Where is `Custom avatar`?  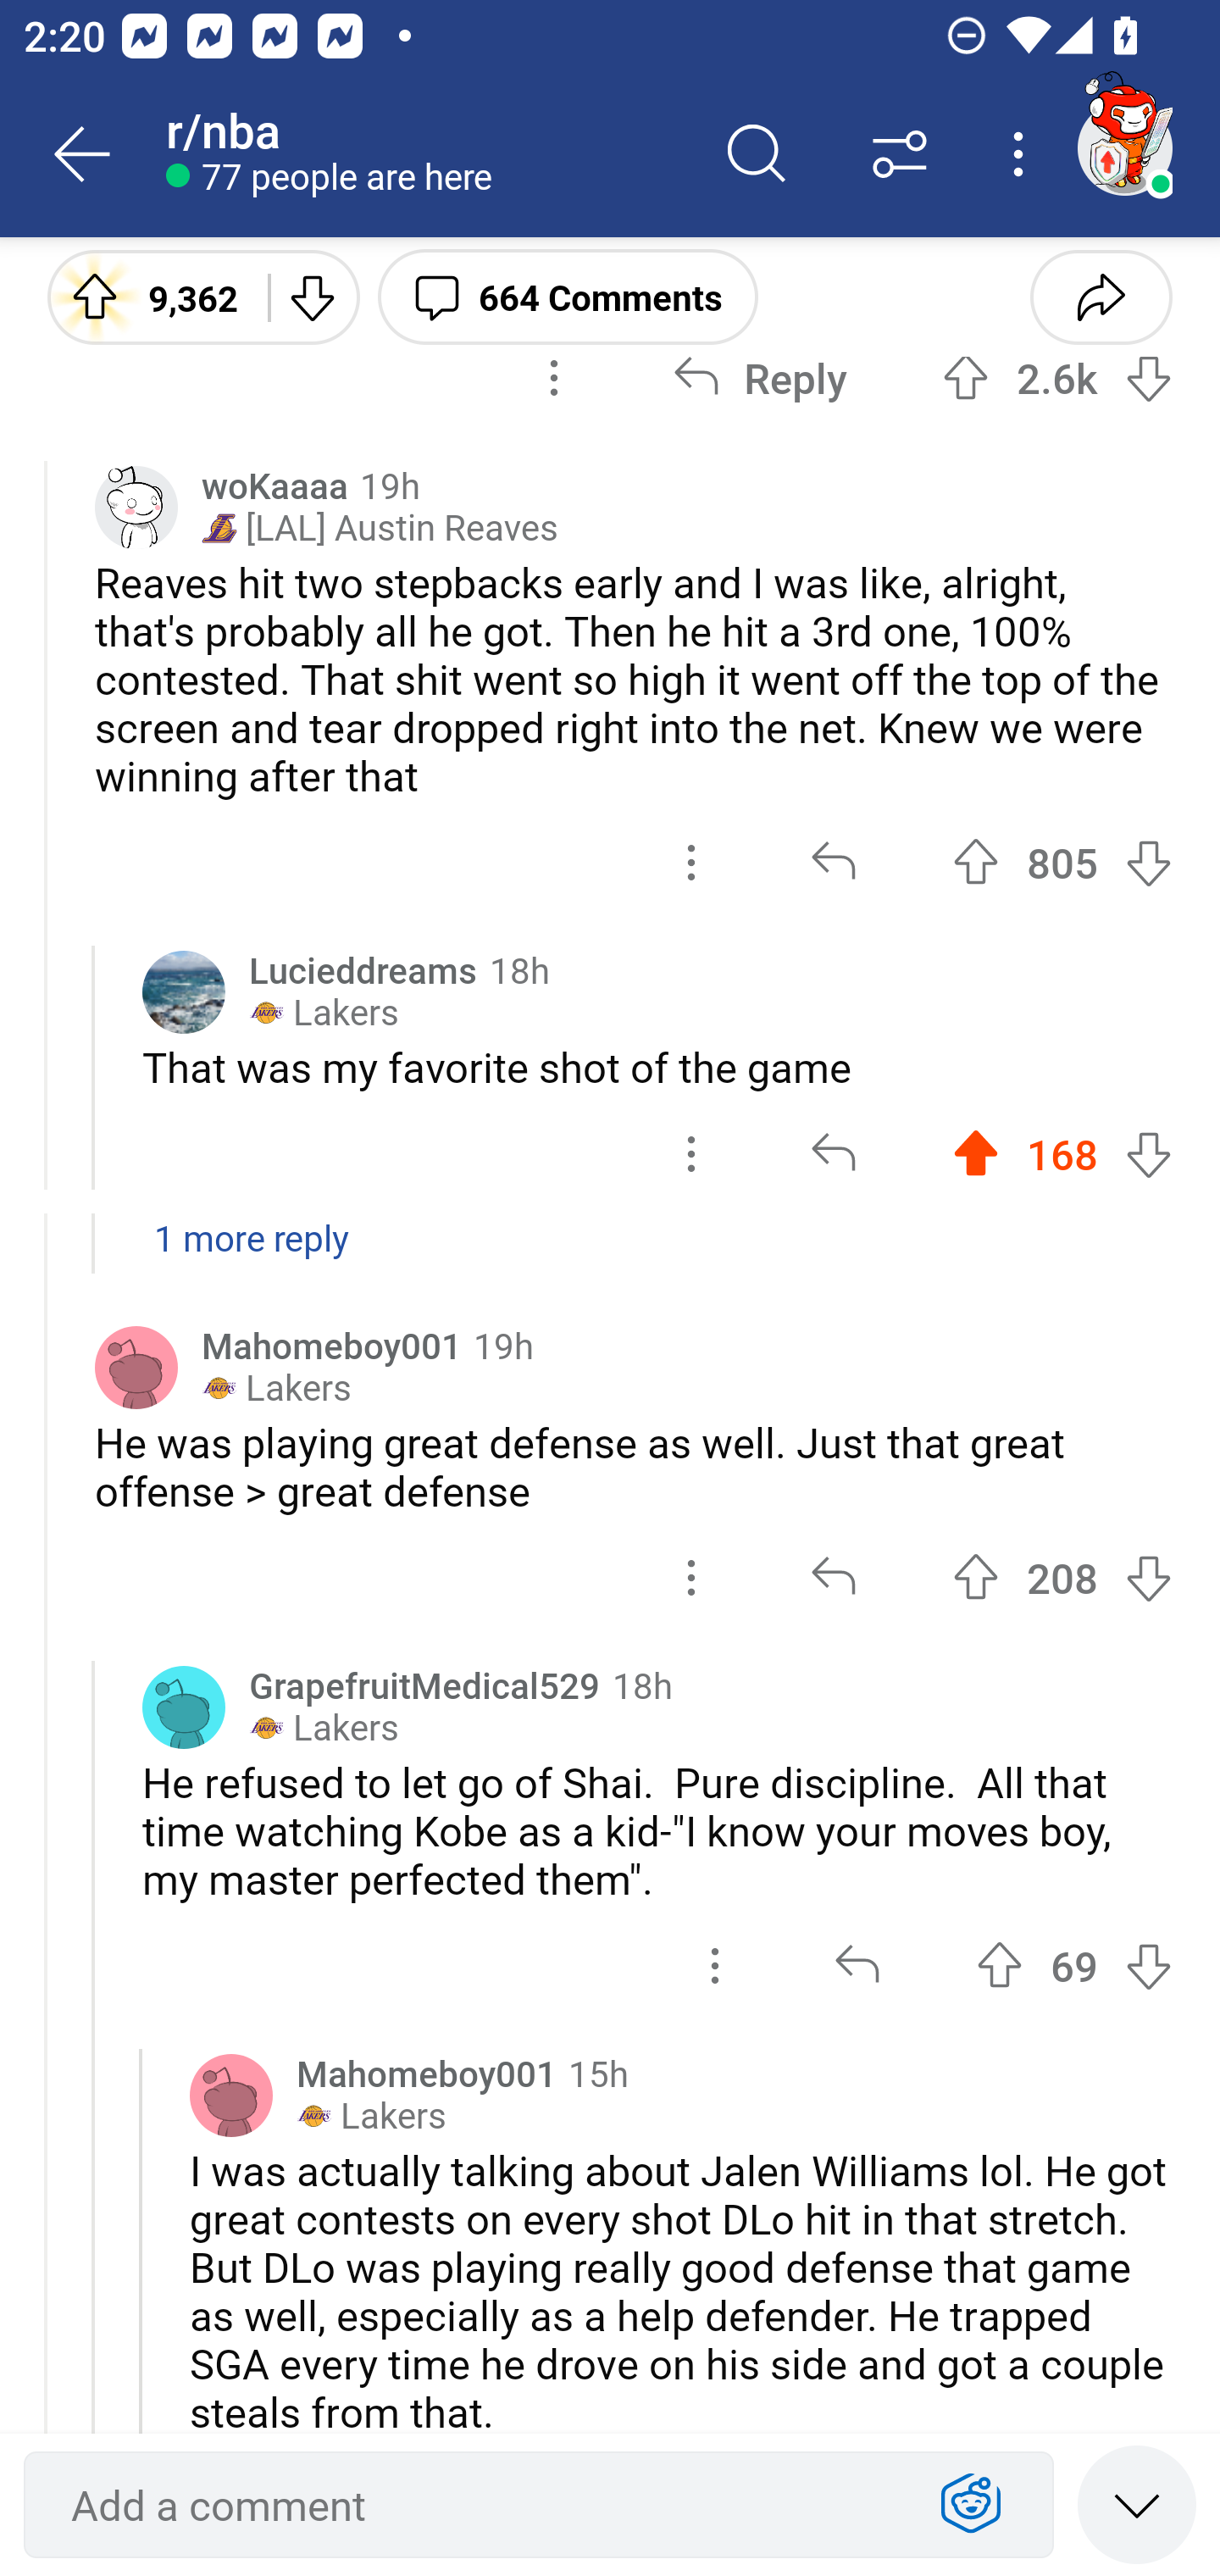 Custom avatar is located at coordinates (136, 507).